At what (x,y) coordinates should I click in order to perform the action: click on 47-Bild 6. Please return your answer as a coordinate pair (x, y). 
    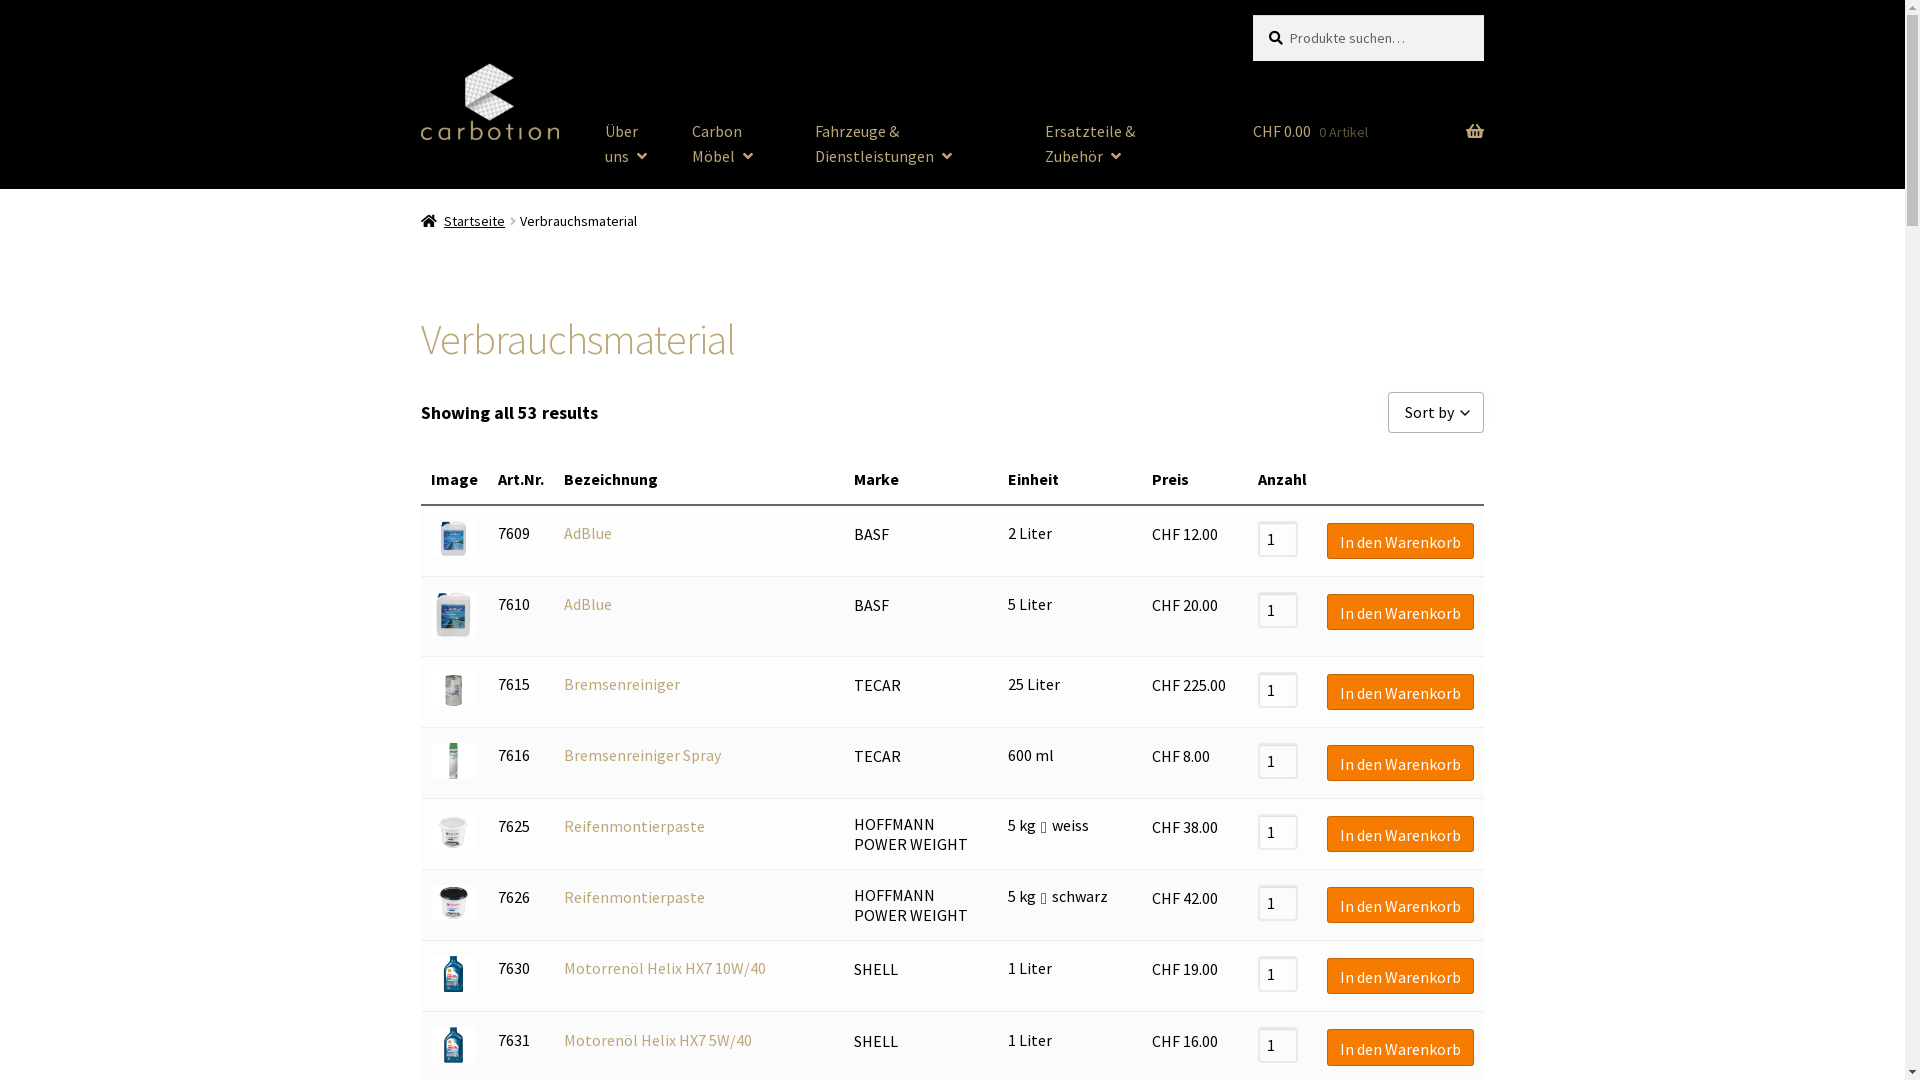
    Looking at the image, I should click on (454, 903).